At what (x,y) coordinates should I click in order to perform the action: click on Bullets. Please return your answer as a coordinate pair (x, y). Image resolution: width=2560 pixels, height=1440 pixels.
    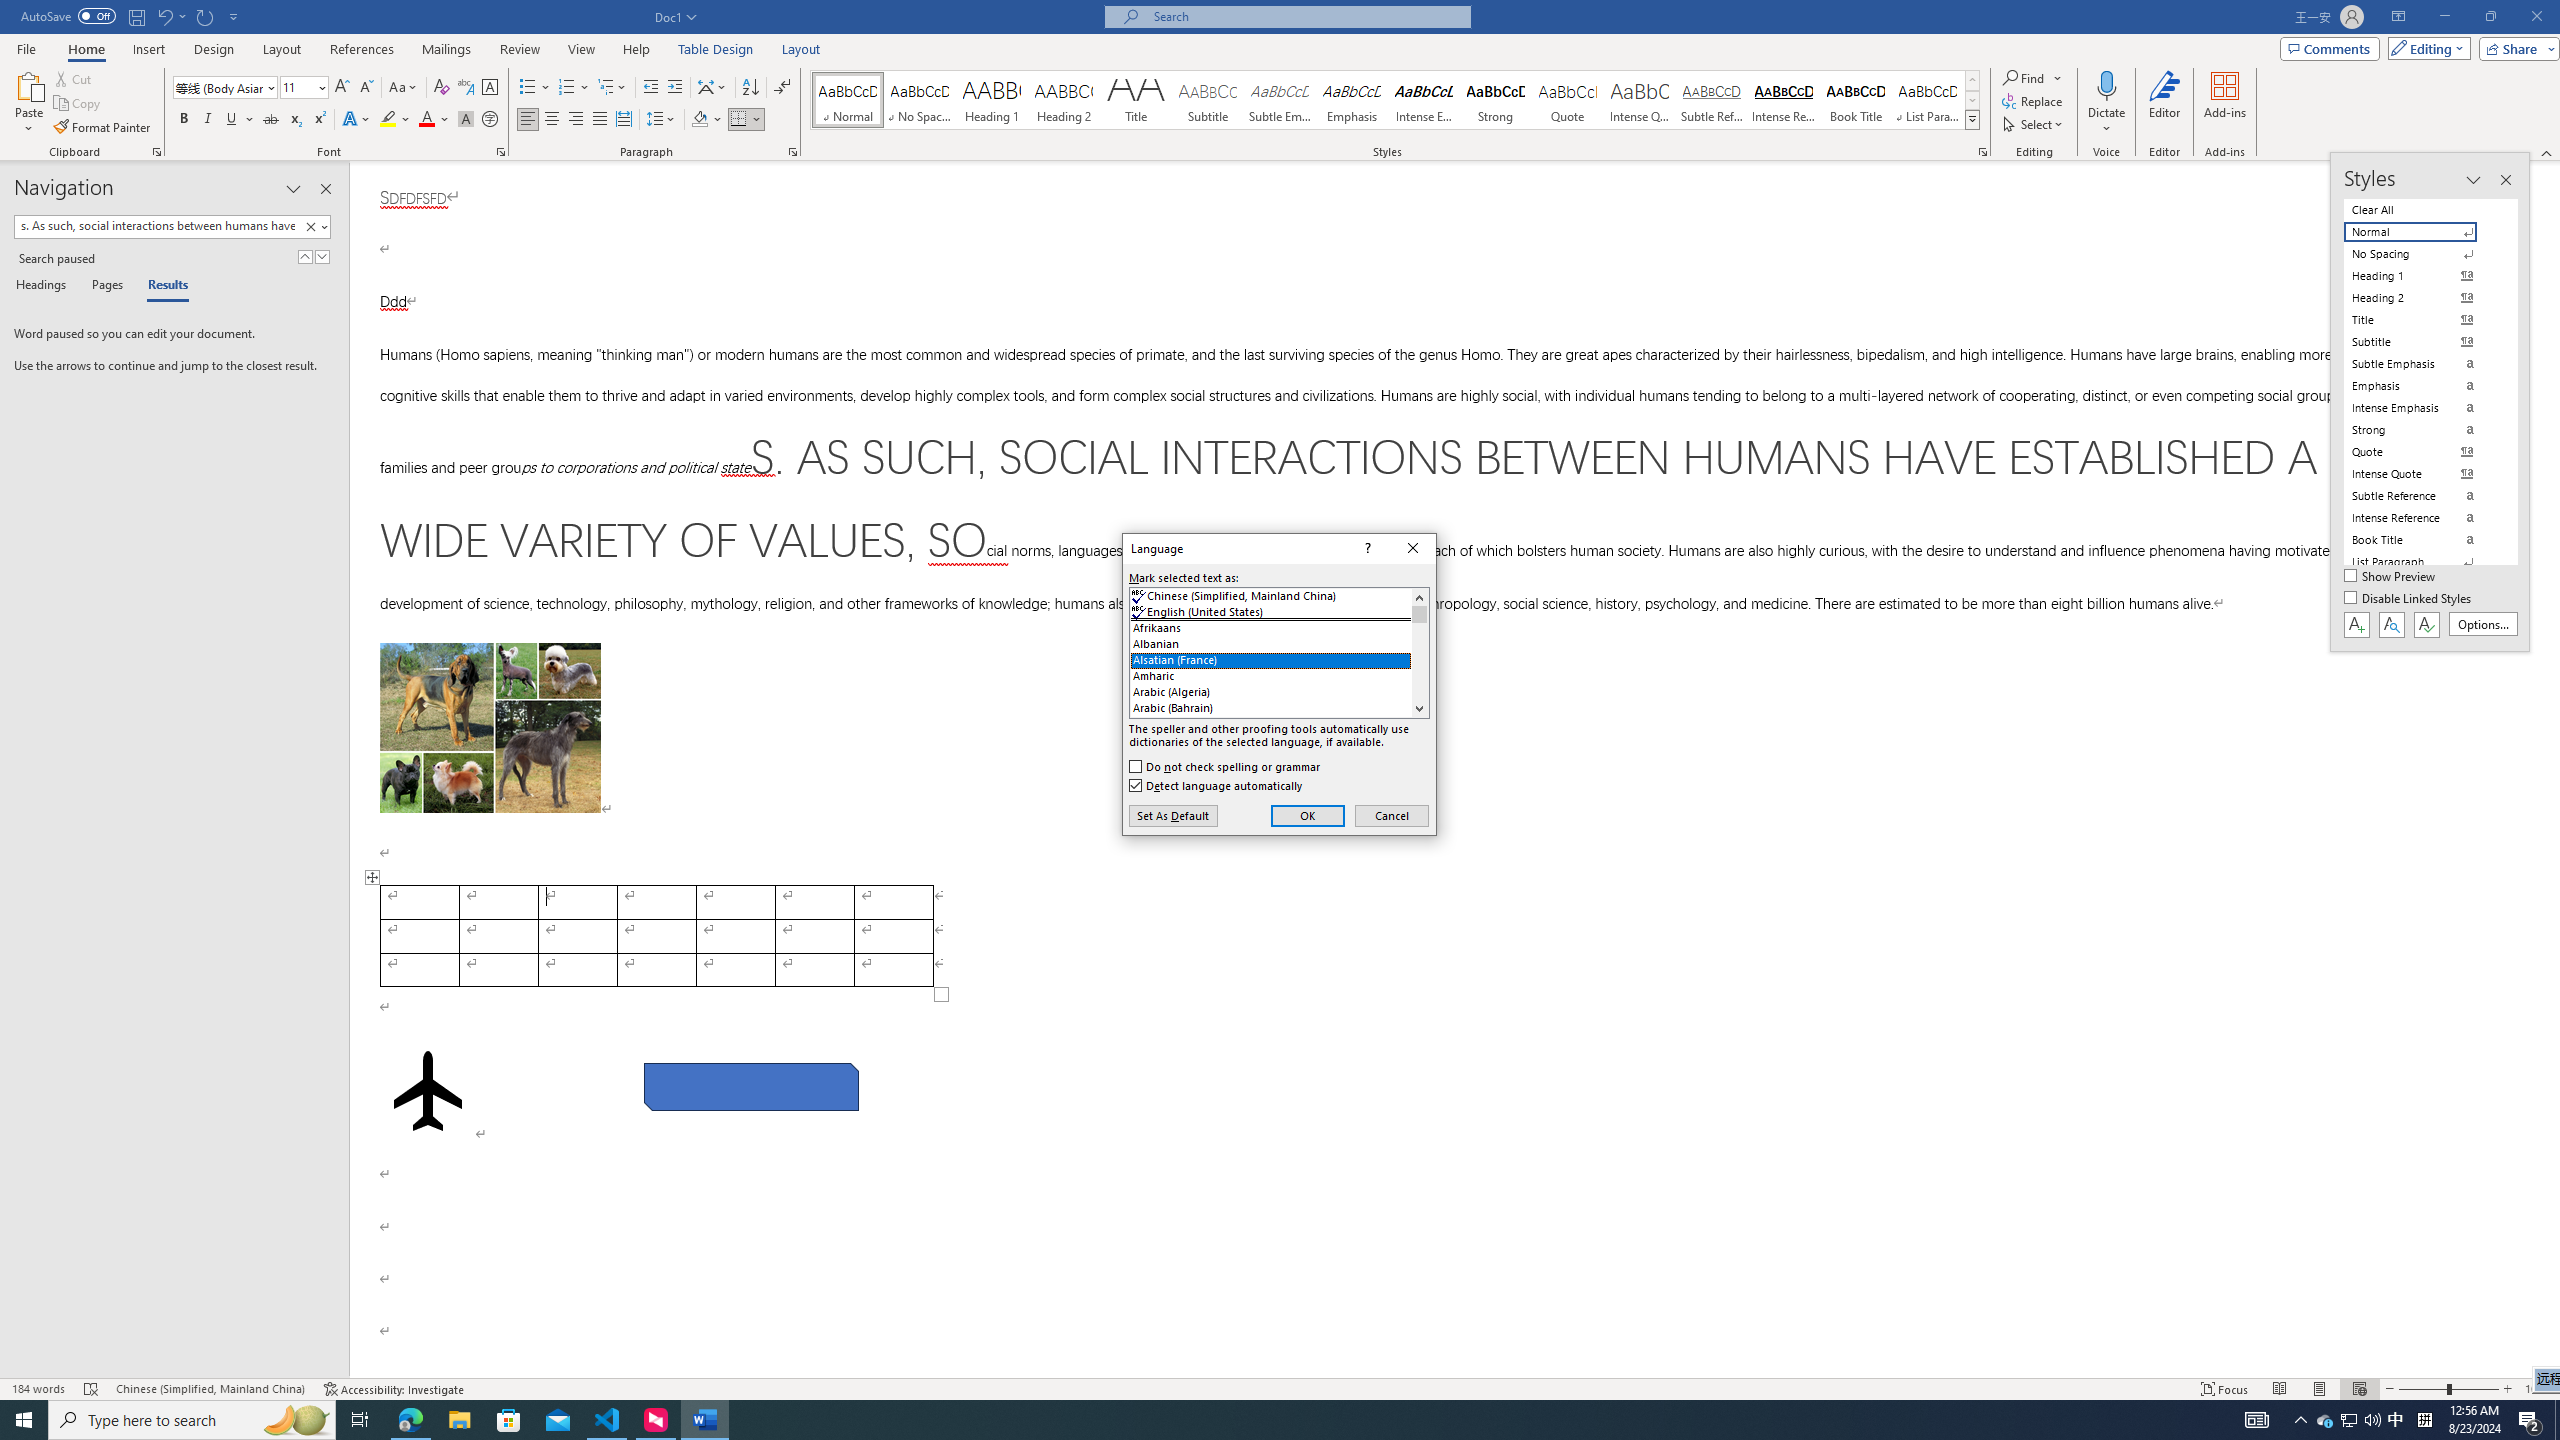
    Looking at the image, I should click on (528, 88).